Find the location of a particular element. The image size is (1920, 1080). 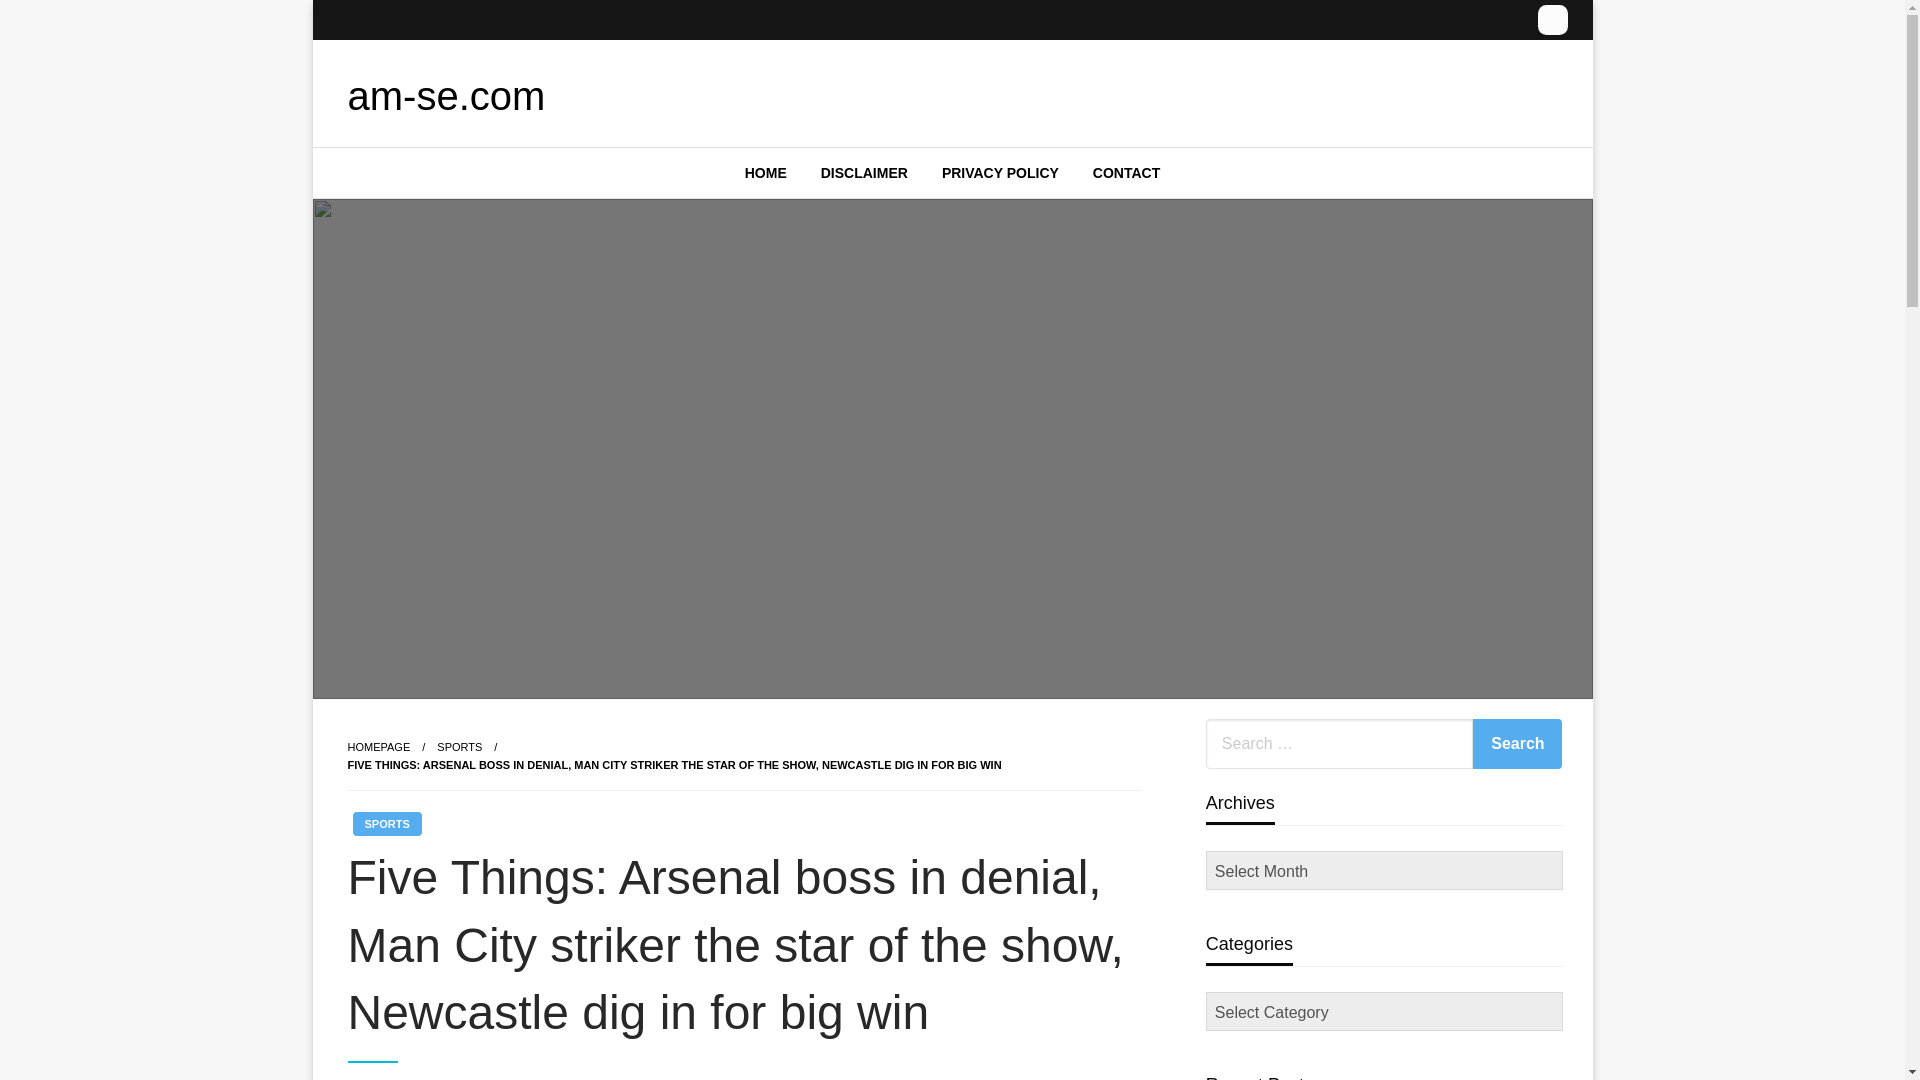

HOMEPAGE is located at coordinates (378, 746).